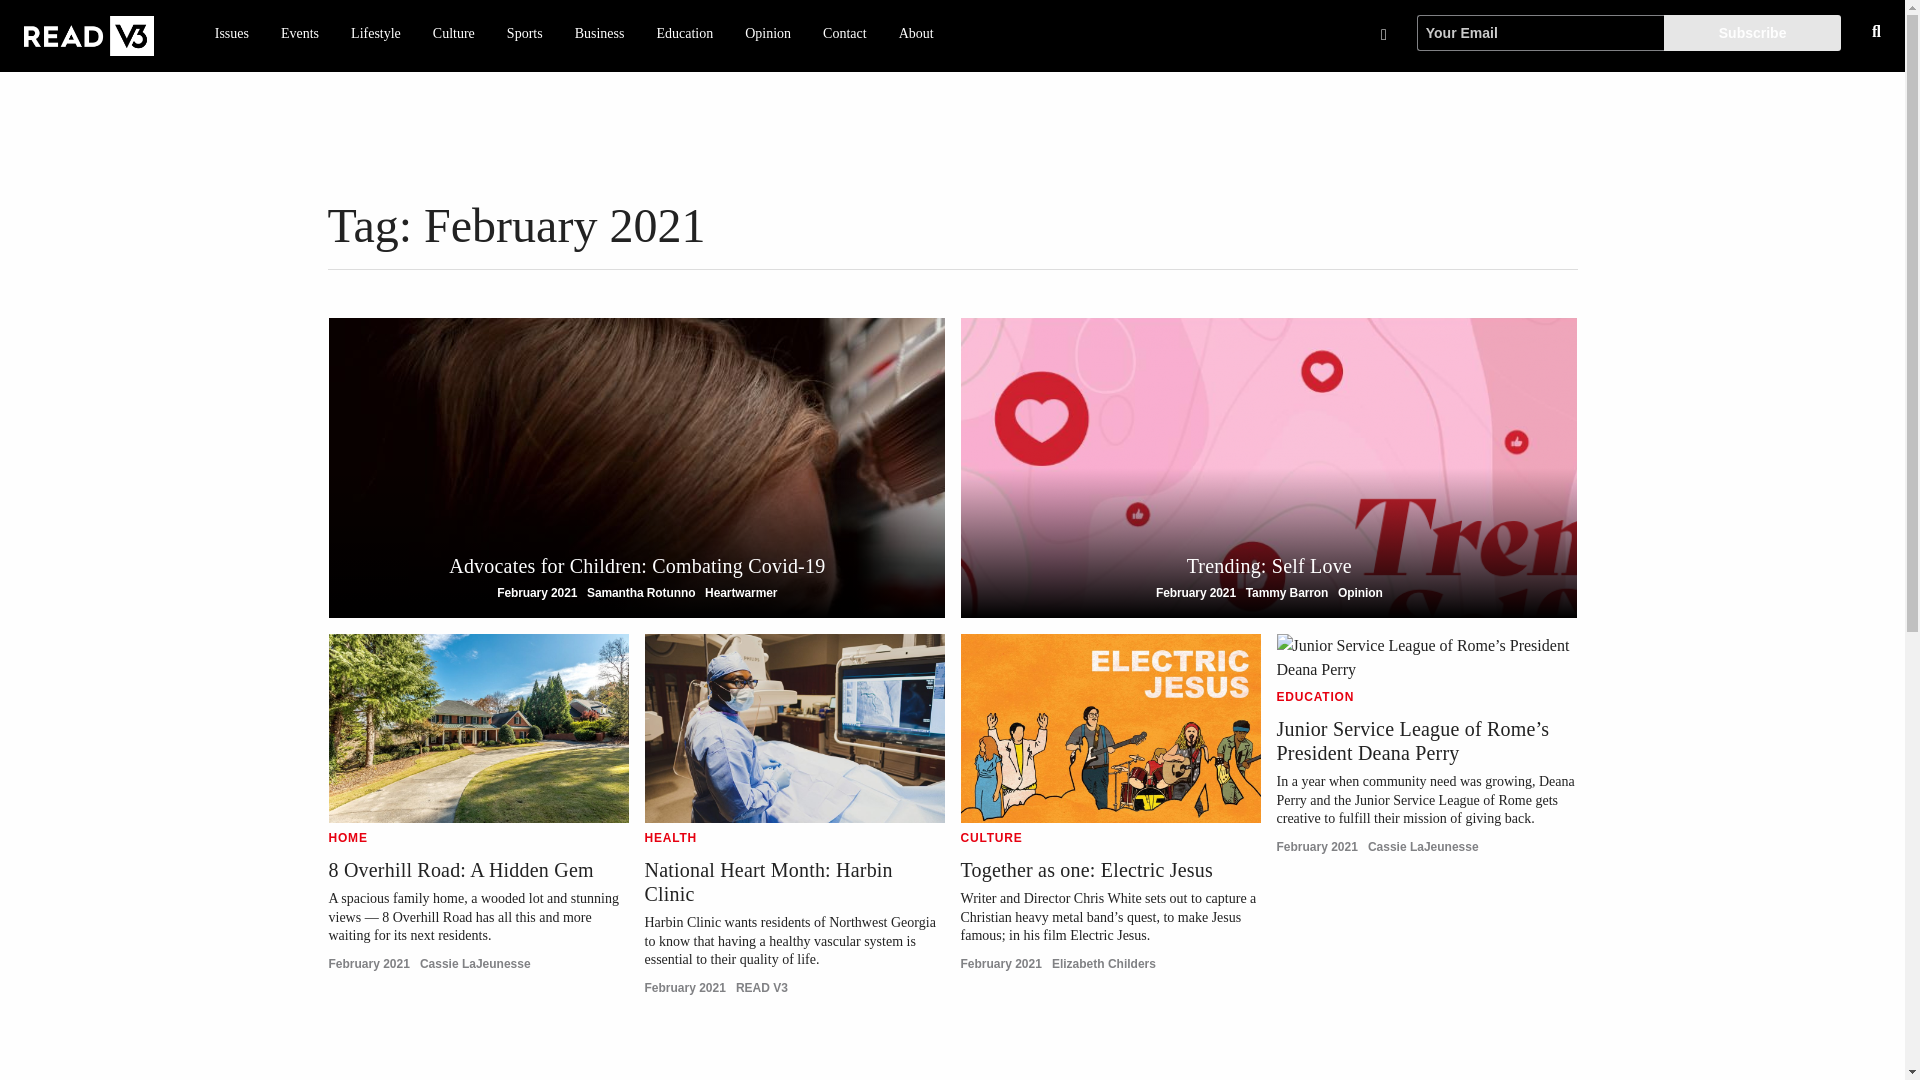 The width and height of the screenshot is (1920, 1080). I want to click on Sports, so click(524, 34).